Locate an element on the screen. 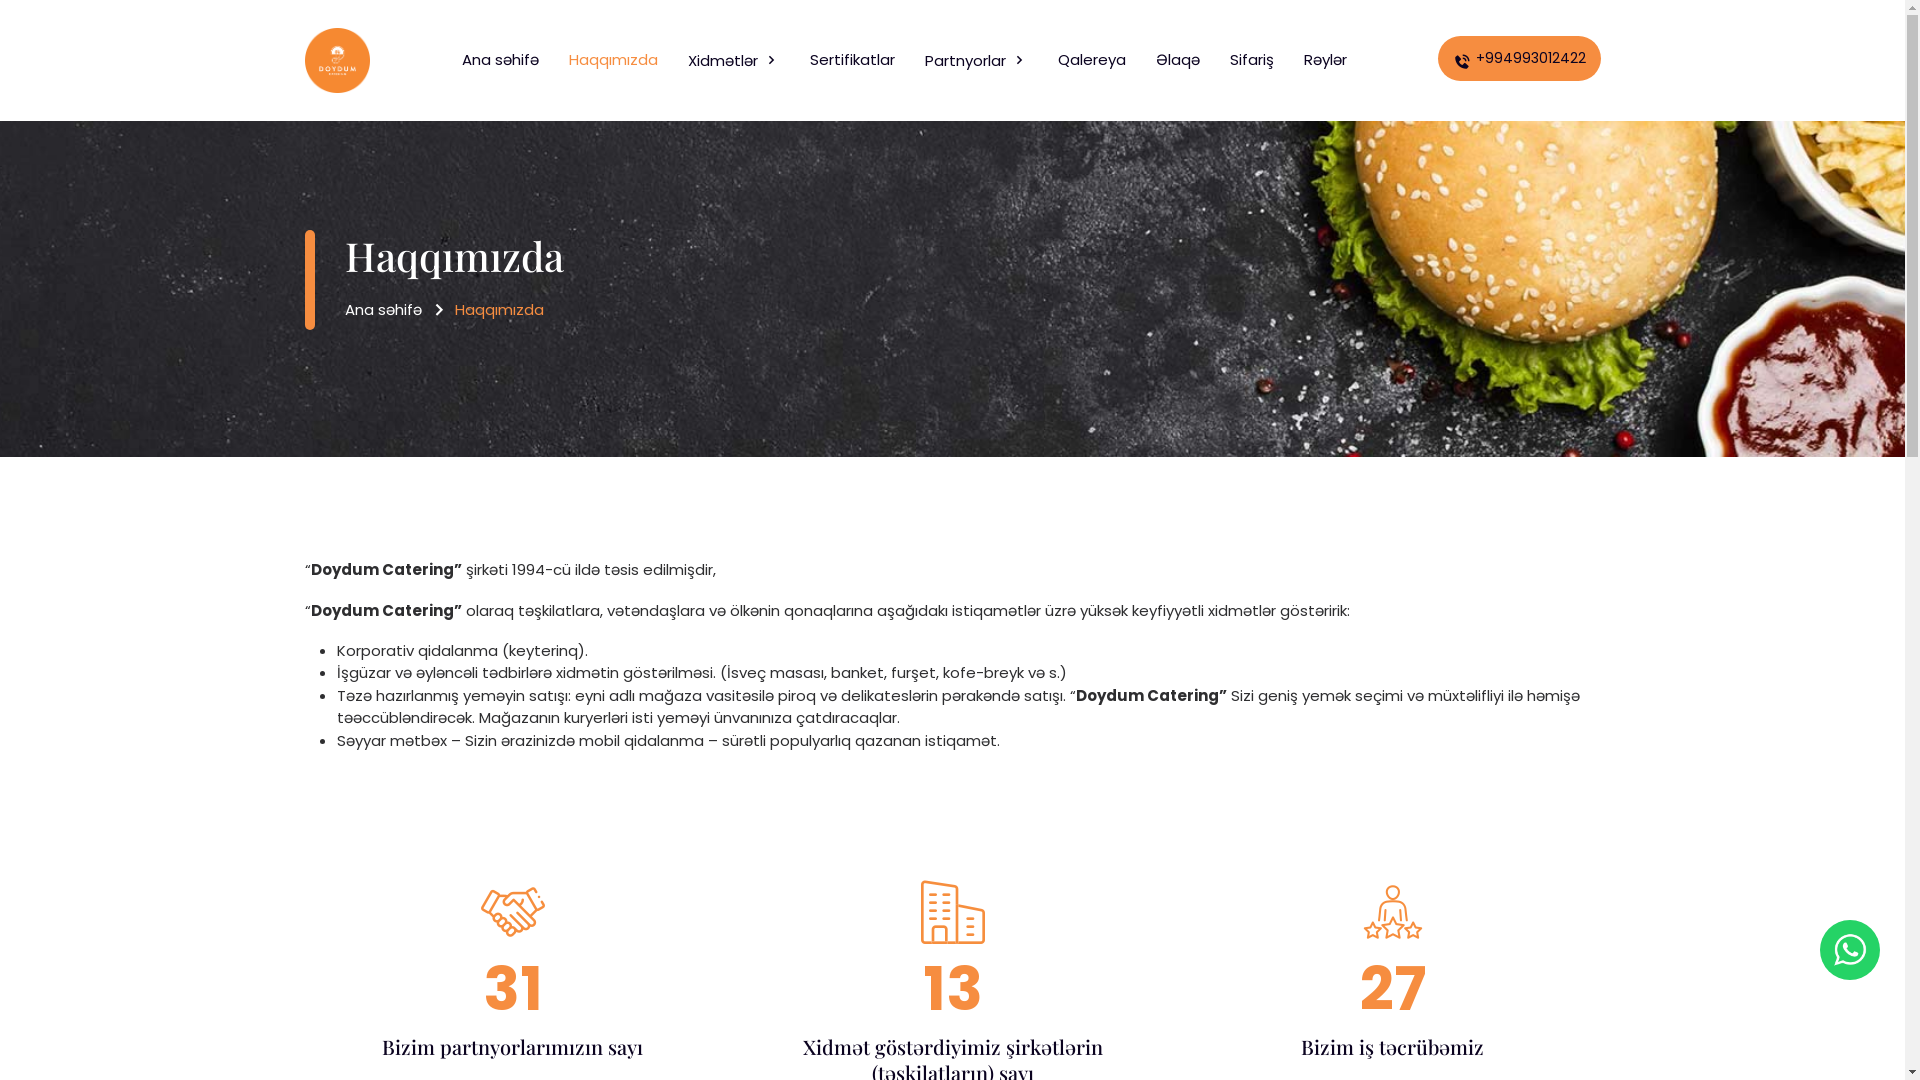  Partnyorlar is located at coordinates (976, 61).